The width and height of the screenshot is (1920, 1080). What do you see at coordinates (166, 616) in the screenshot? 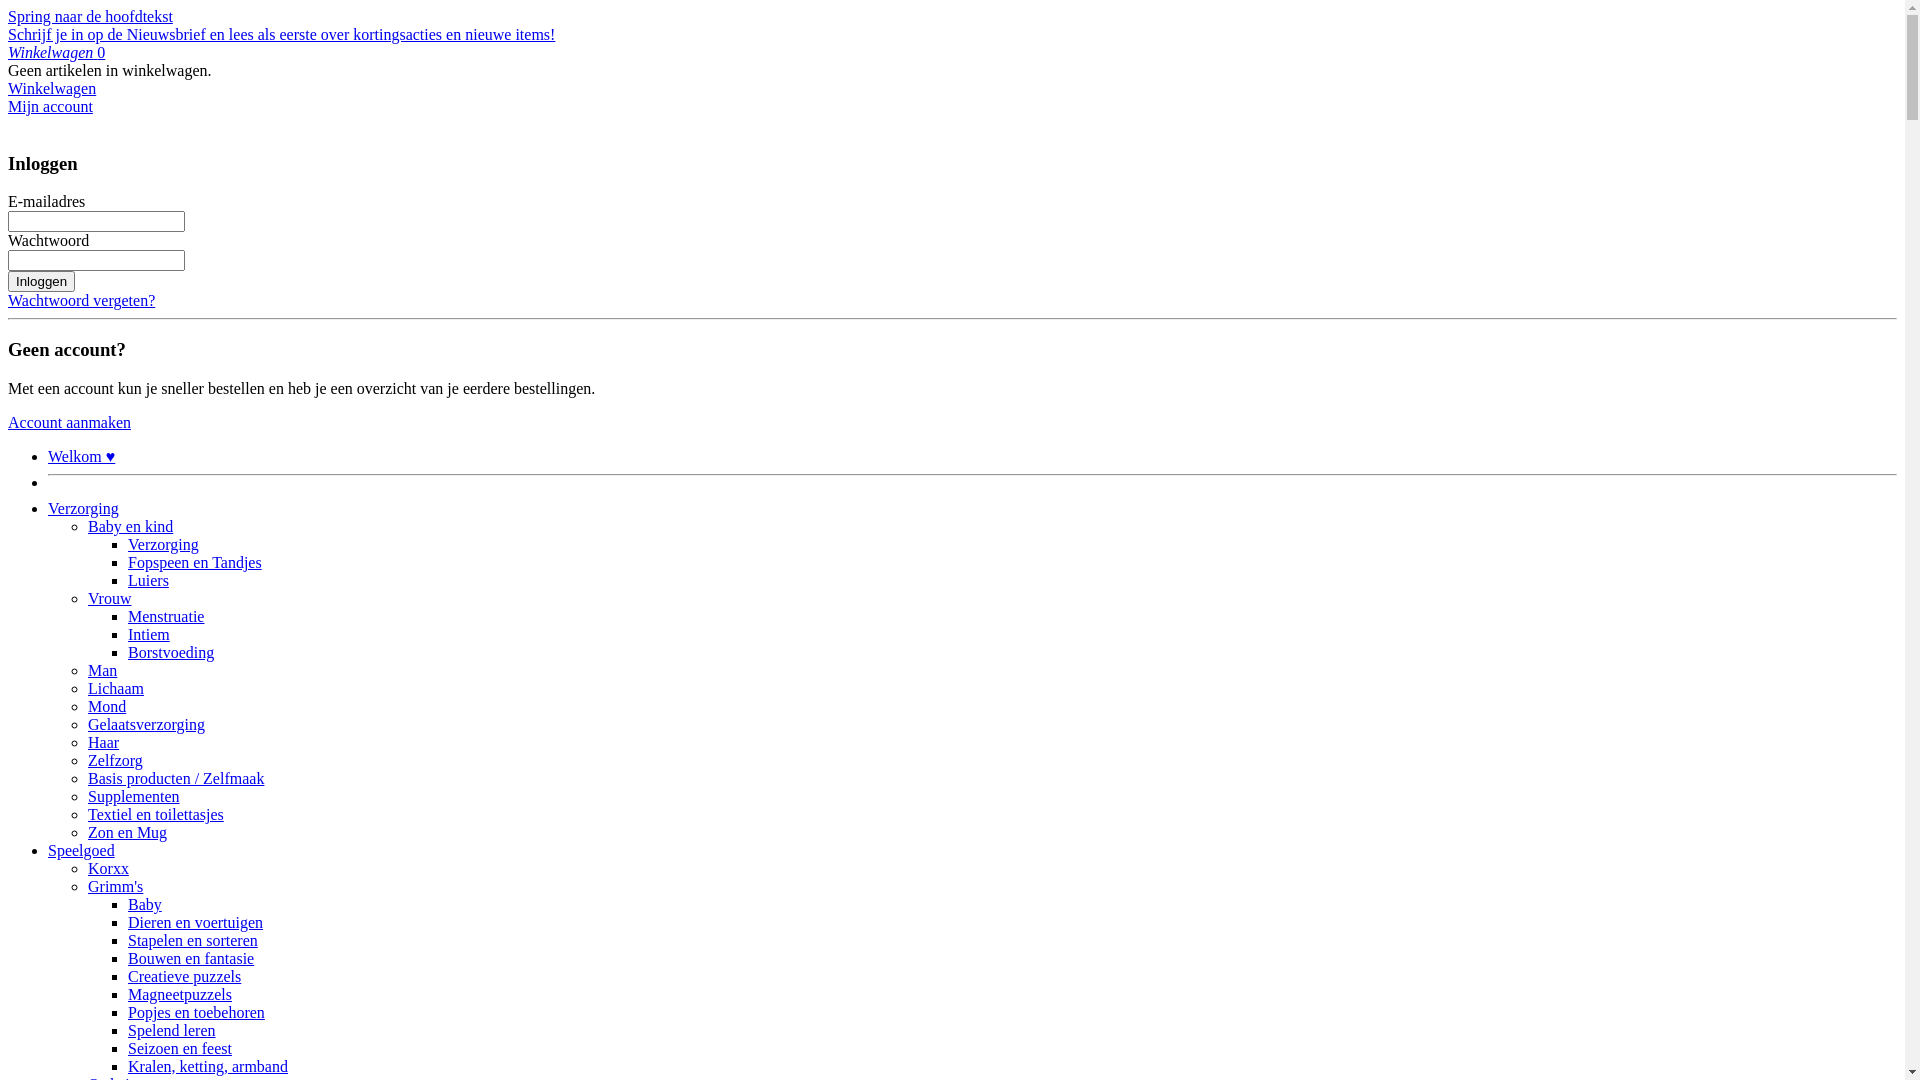
I see `Menstruatie` at bounding box center [166, 616].